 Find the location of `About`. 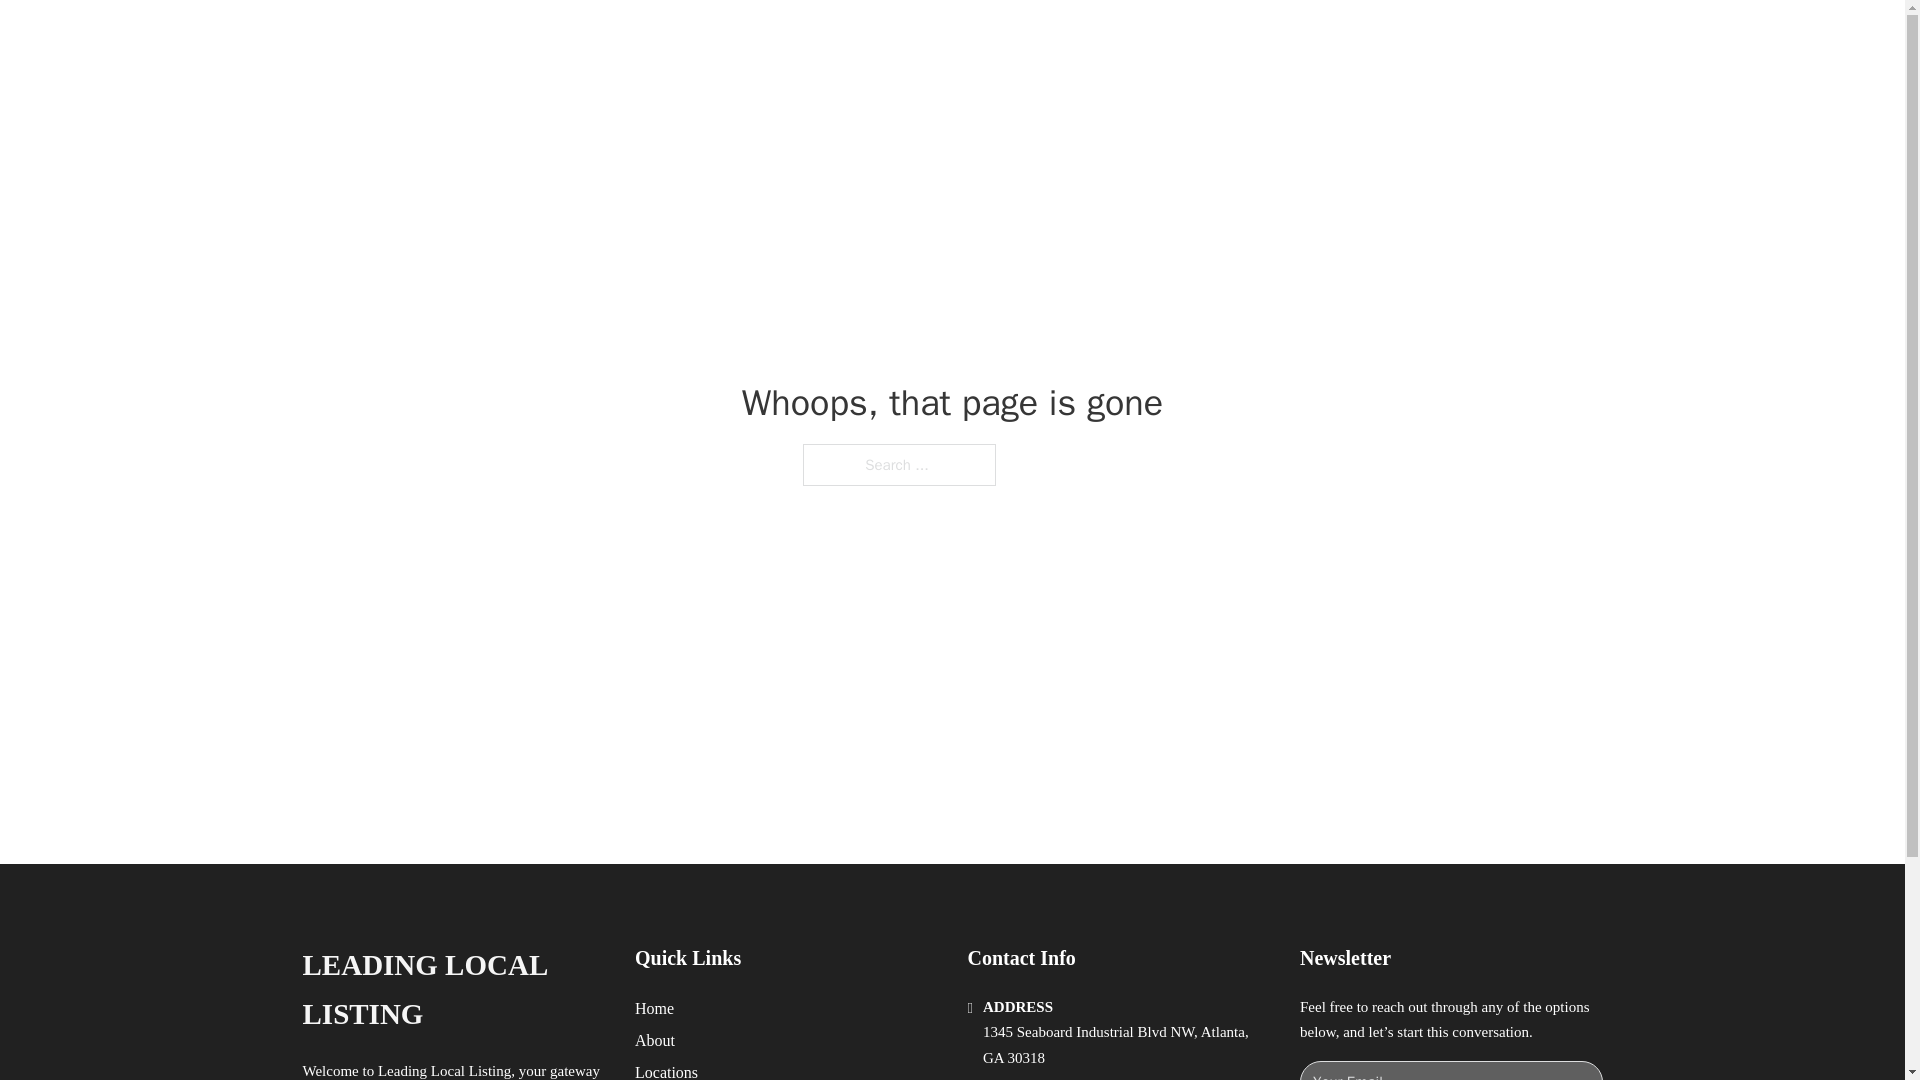

About is located at coordinates (655, 1040).